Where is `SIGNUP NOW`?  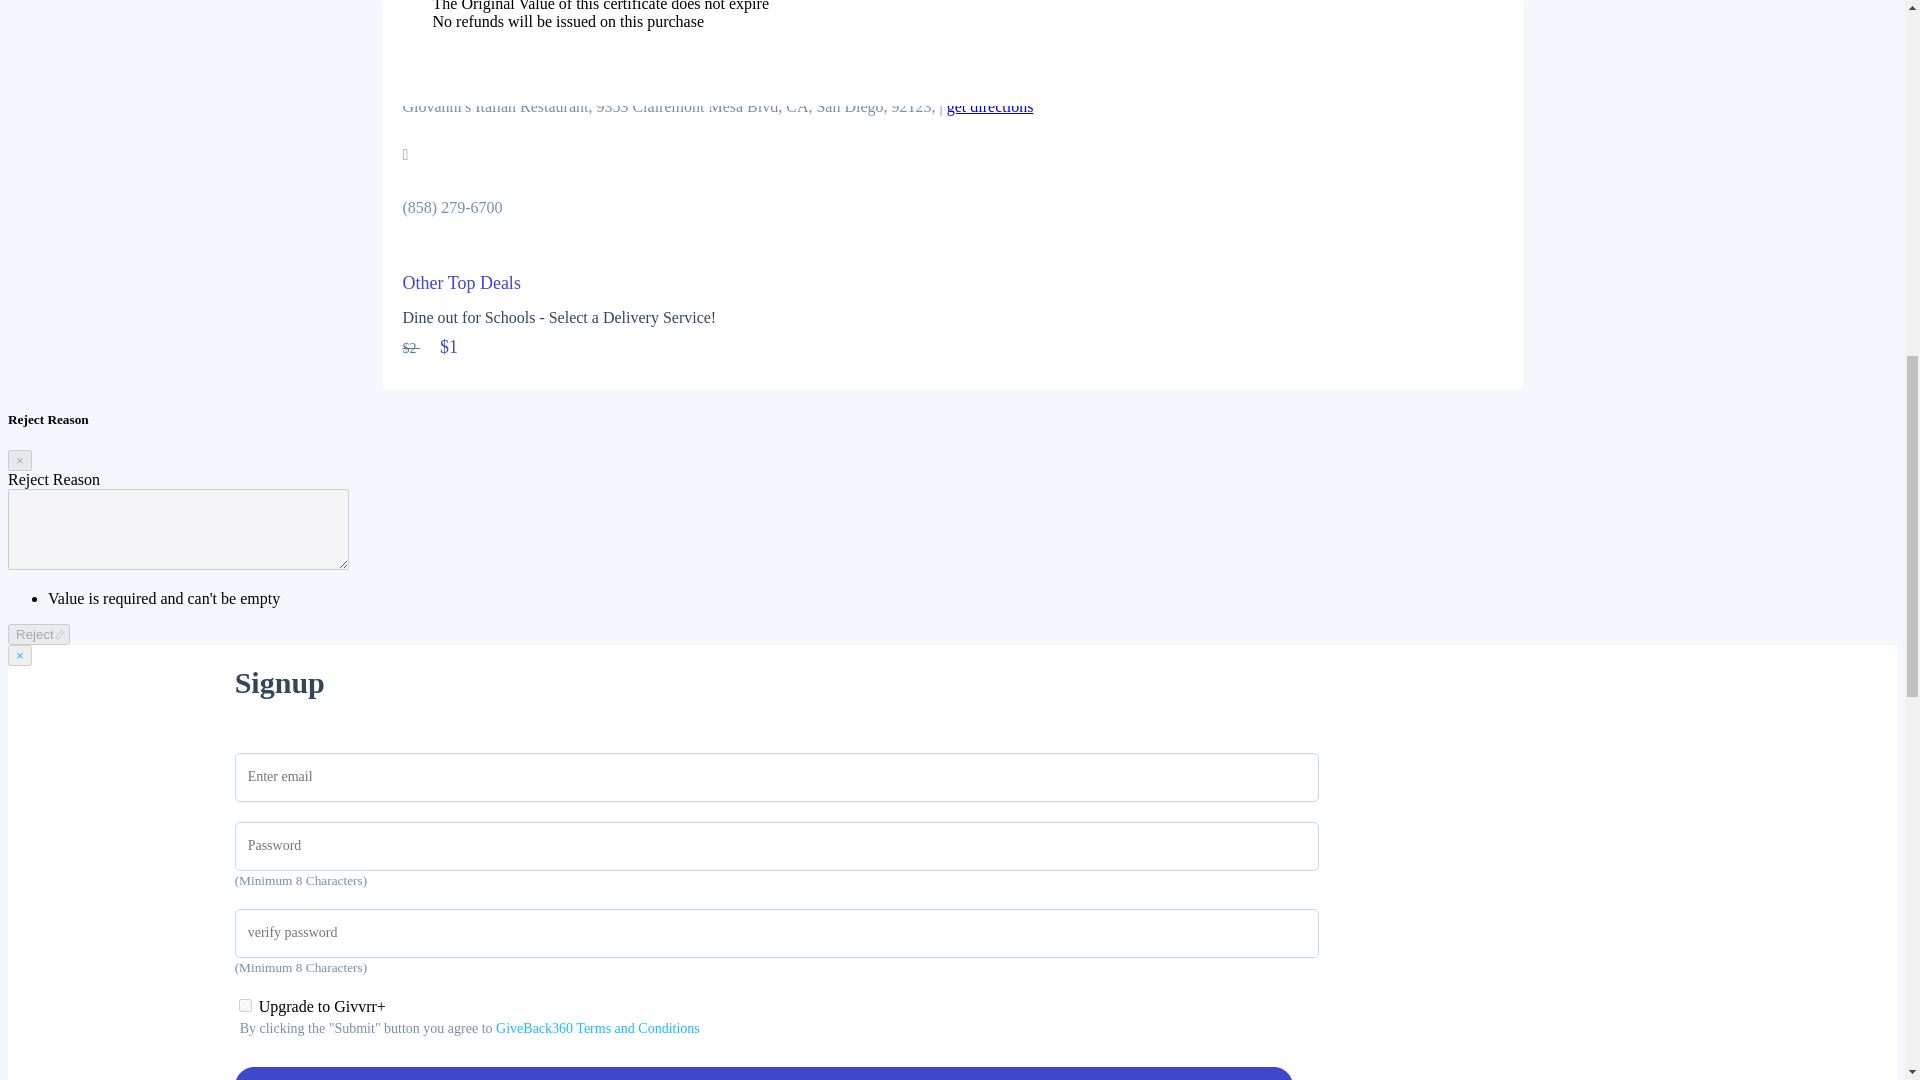
SIGNUP NOW is located at coordinates (763, 1074).